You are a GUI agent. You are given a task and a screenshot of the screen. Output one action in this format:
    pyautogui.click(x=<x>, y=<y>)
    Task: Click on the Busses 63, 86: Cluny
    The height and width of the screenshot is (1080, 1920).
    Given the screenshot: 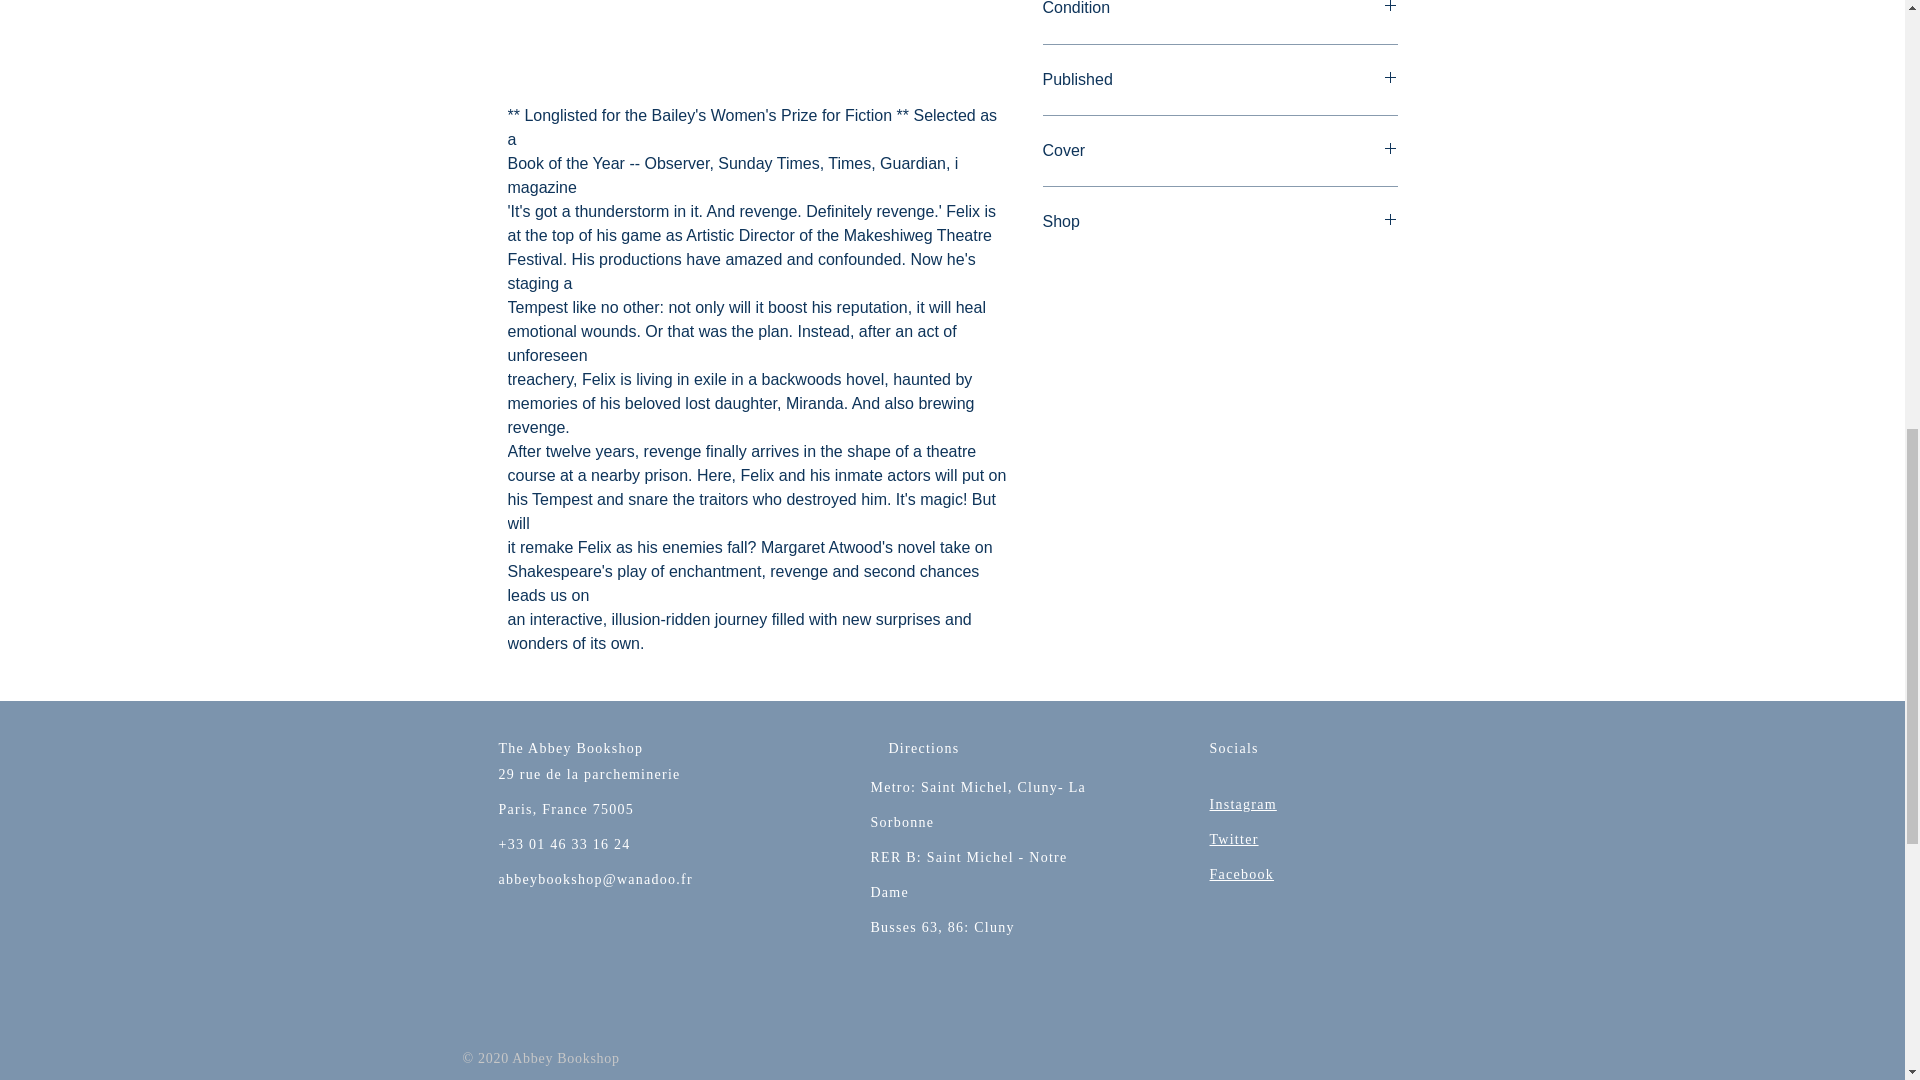 What is the action you would take?
    pyautogui.click(x=941, y=928)
    